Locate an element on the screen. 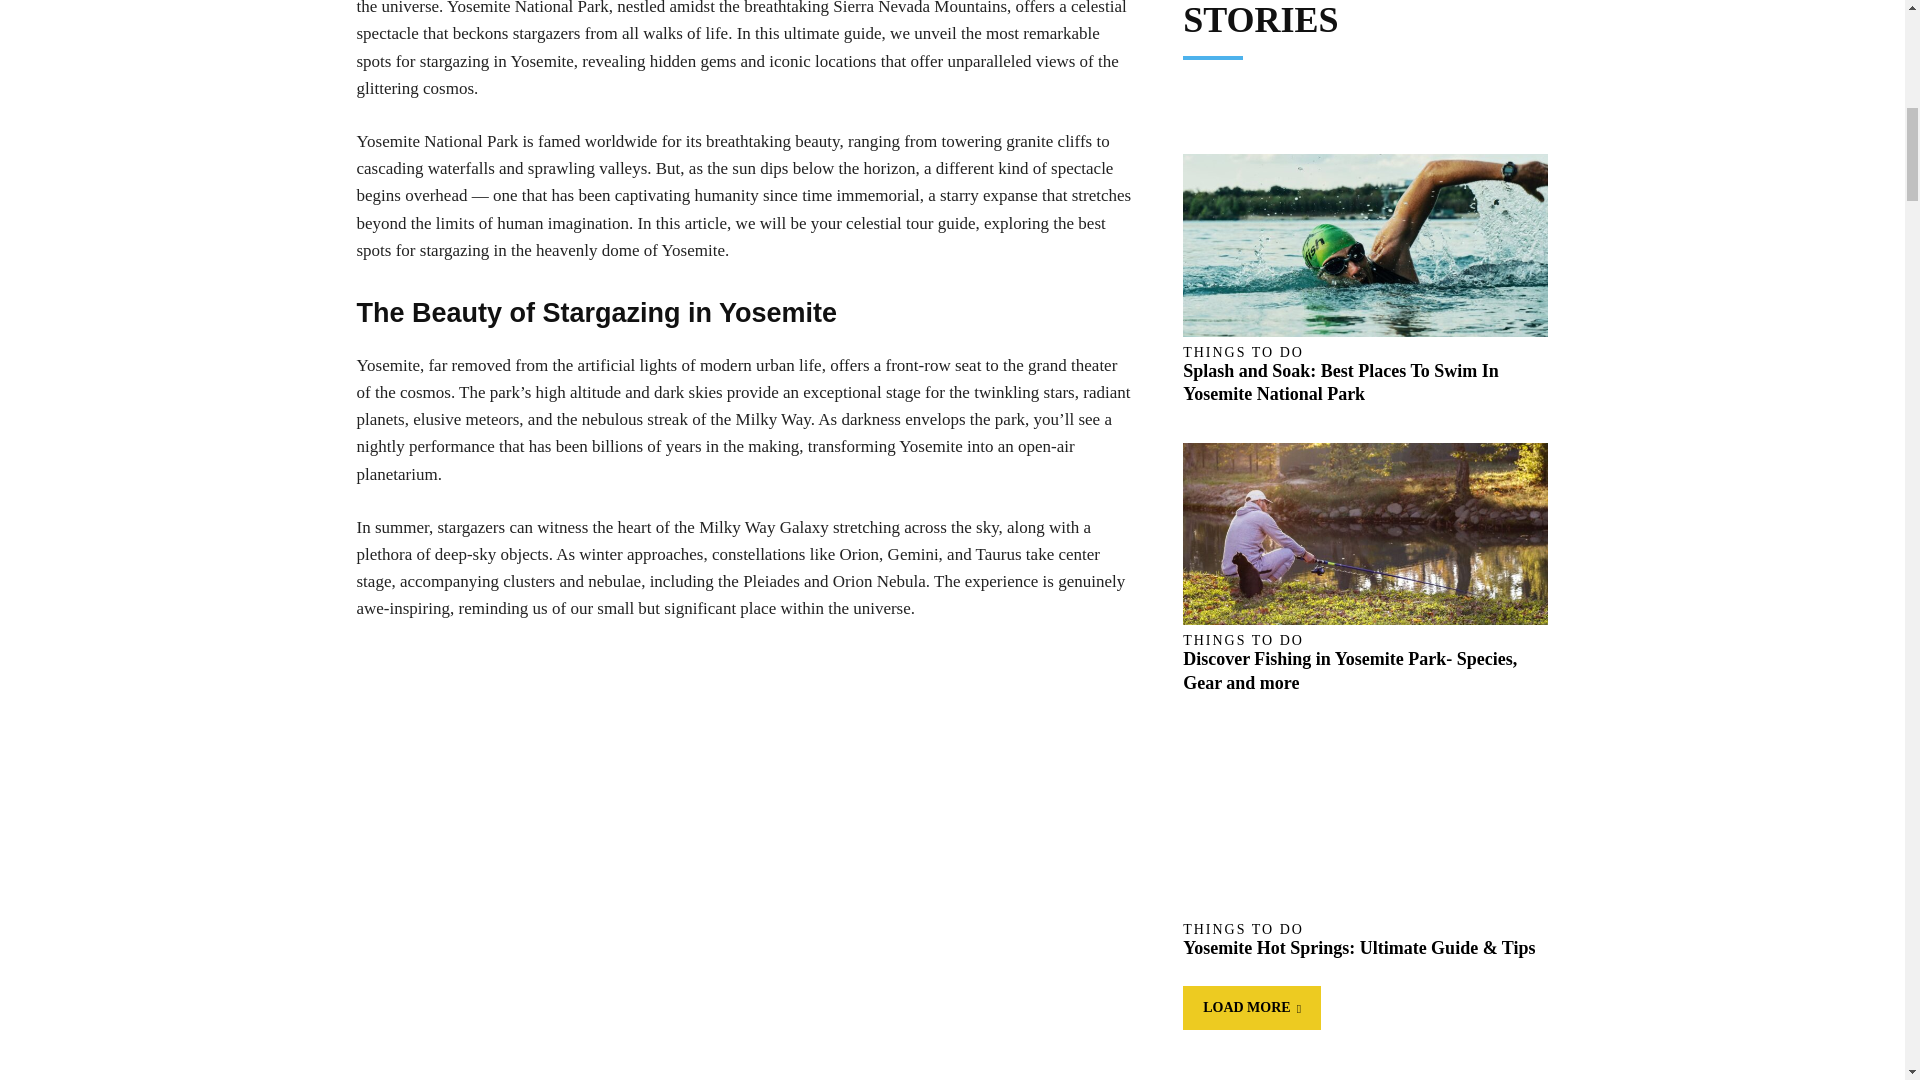 The image size is (1920, 1080). THINGS TO DO is located at coordinates (1242, 640).